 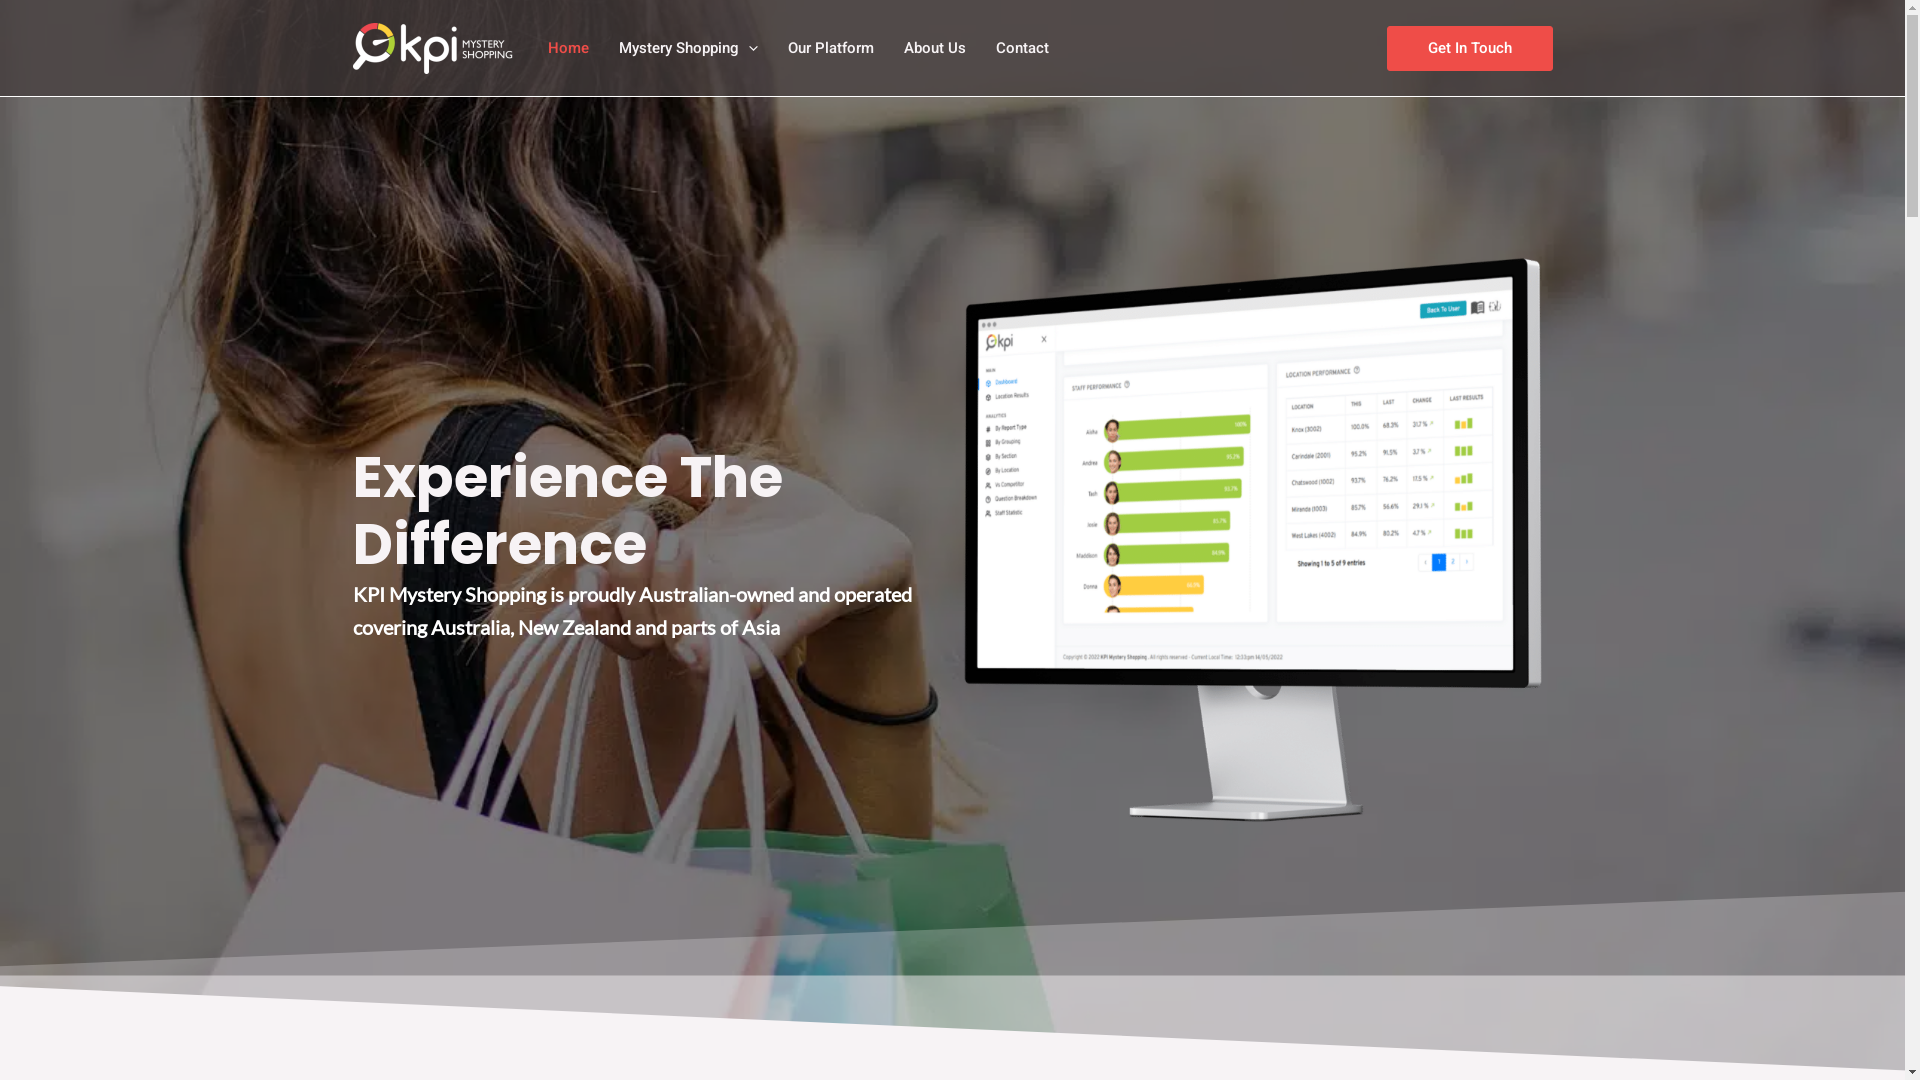 I want to click on Our Platform, so click(x=830, y=48).